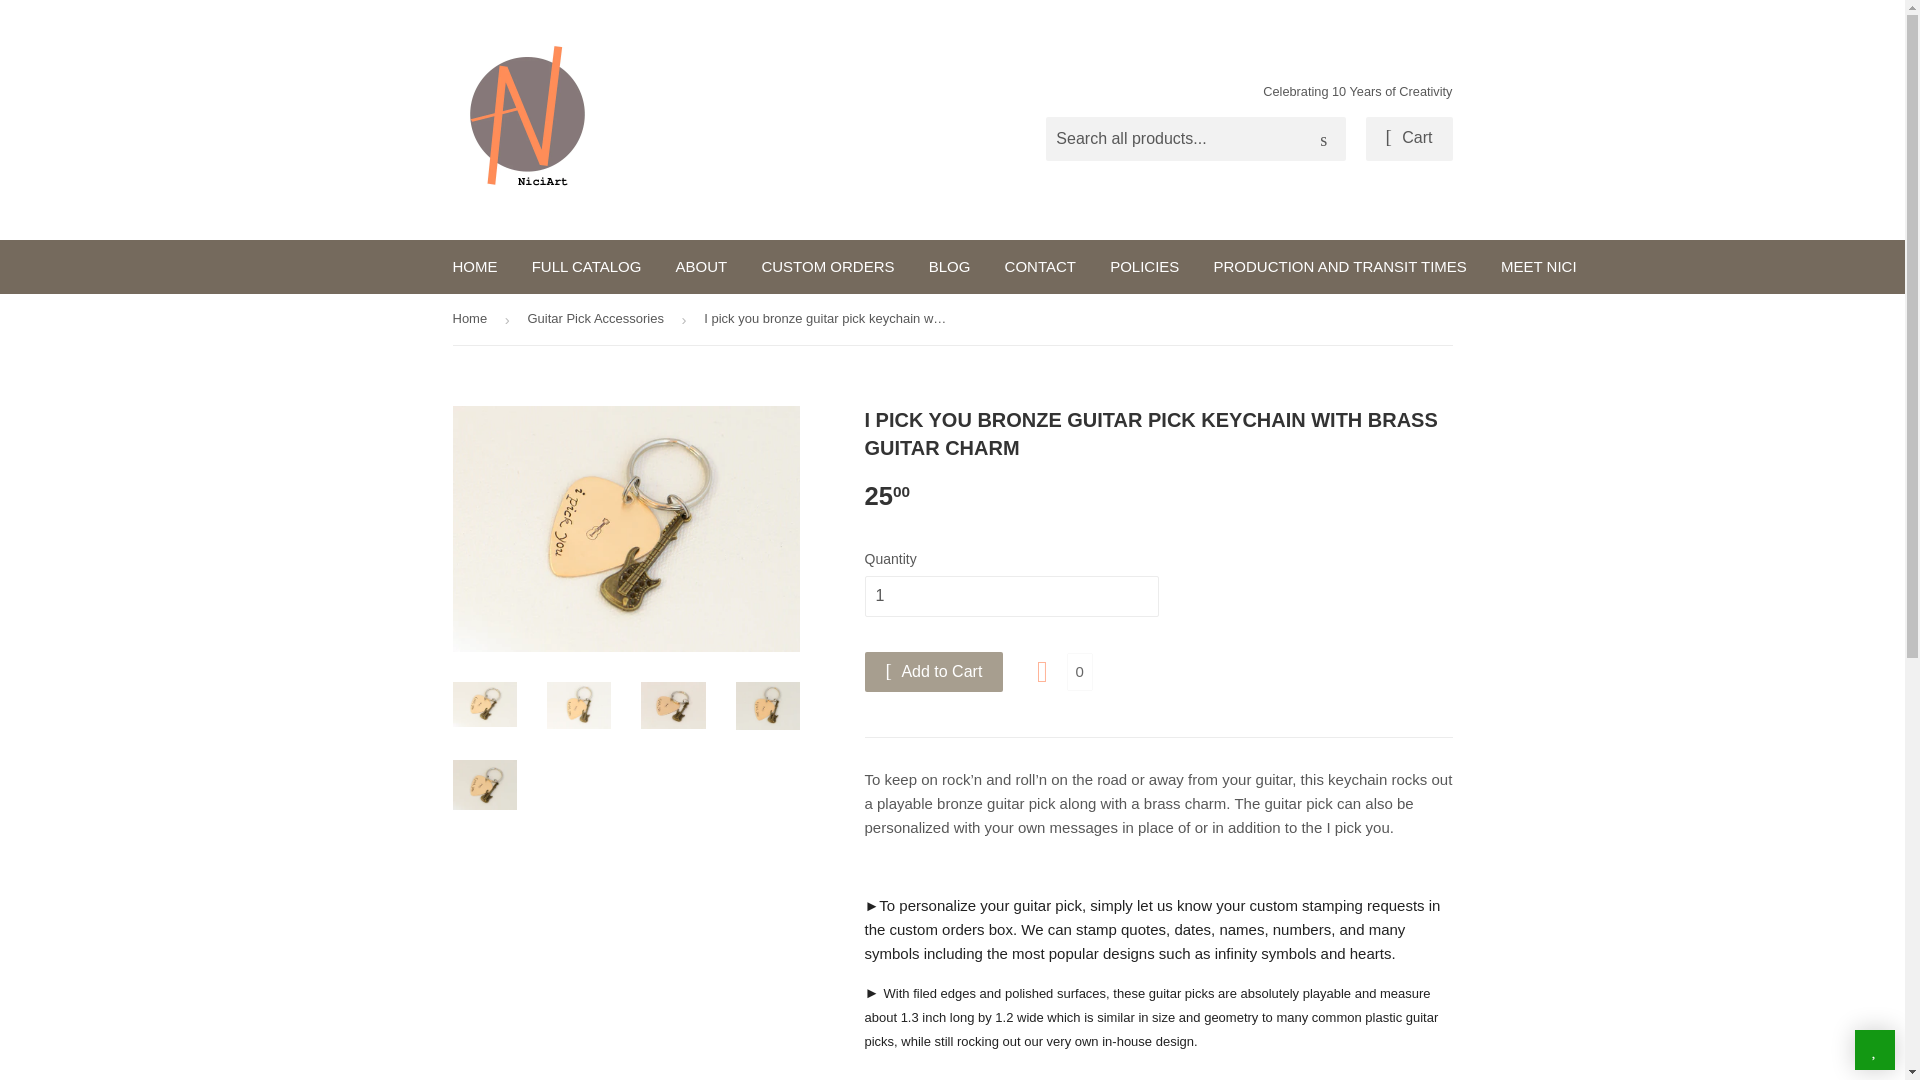  Describe the element at coordinates (1323, 139) in the screenshot. I see `Search` at that location.